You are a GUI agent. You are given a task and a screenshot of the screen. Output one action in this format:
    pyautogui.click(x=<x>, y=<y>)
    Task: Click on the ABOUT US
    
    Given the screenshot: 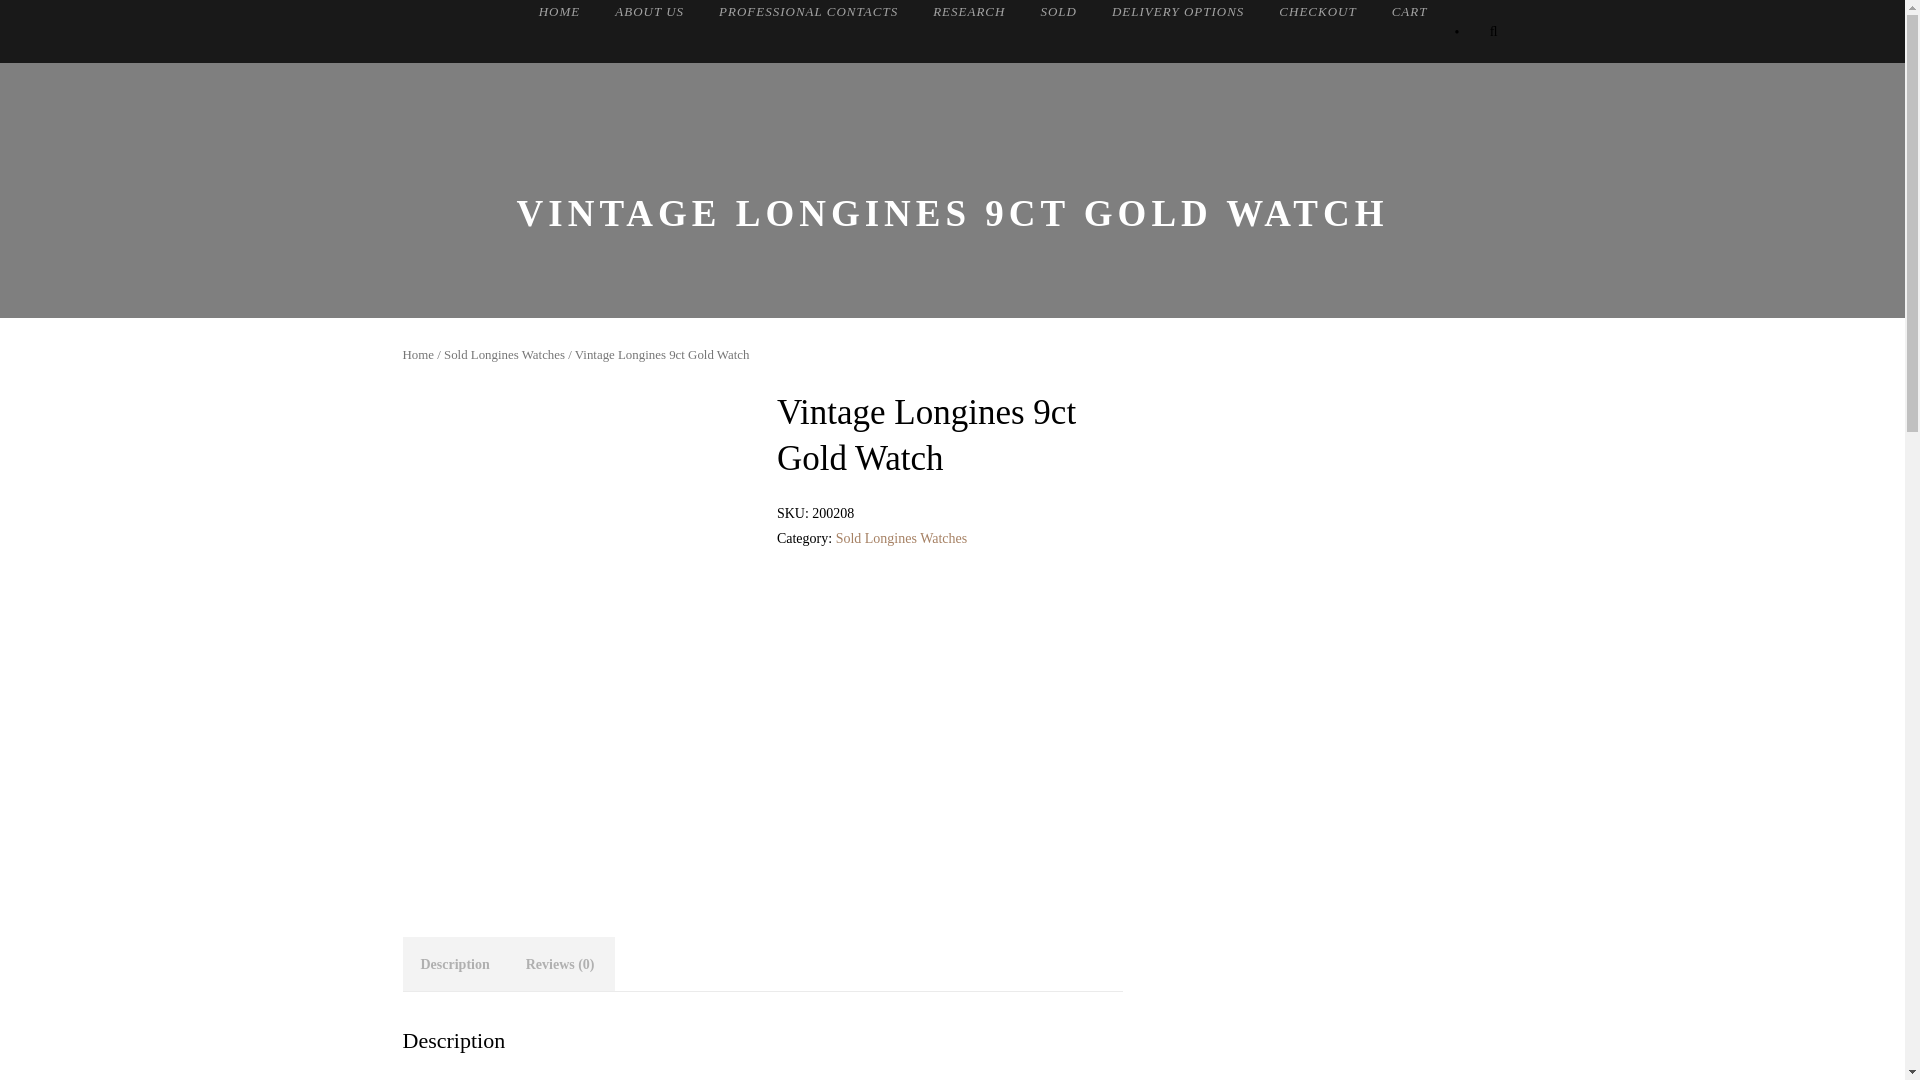 What is the action you would take?
    pyautogui.click(x=648, y=14)
    